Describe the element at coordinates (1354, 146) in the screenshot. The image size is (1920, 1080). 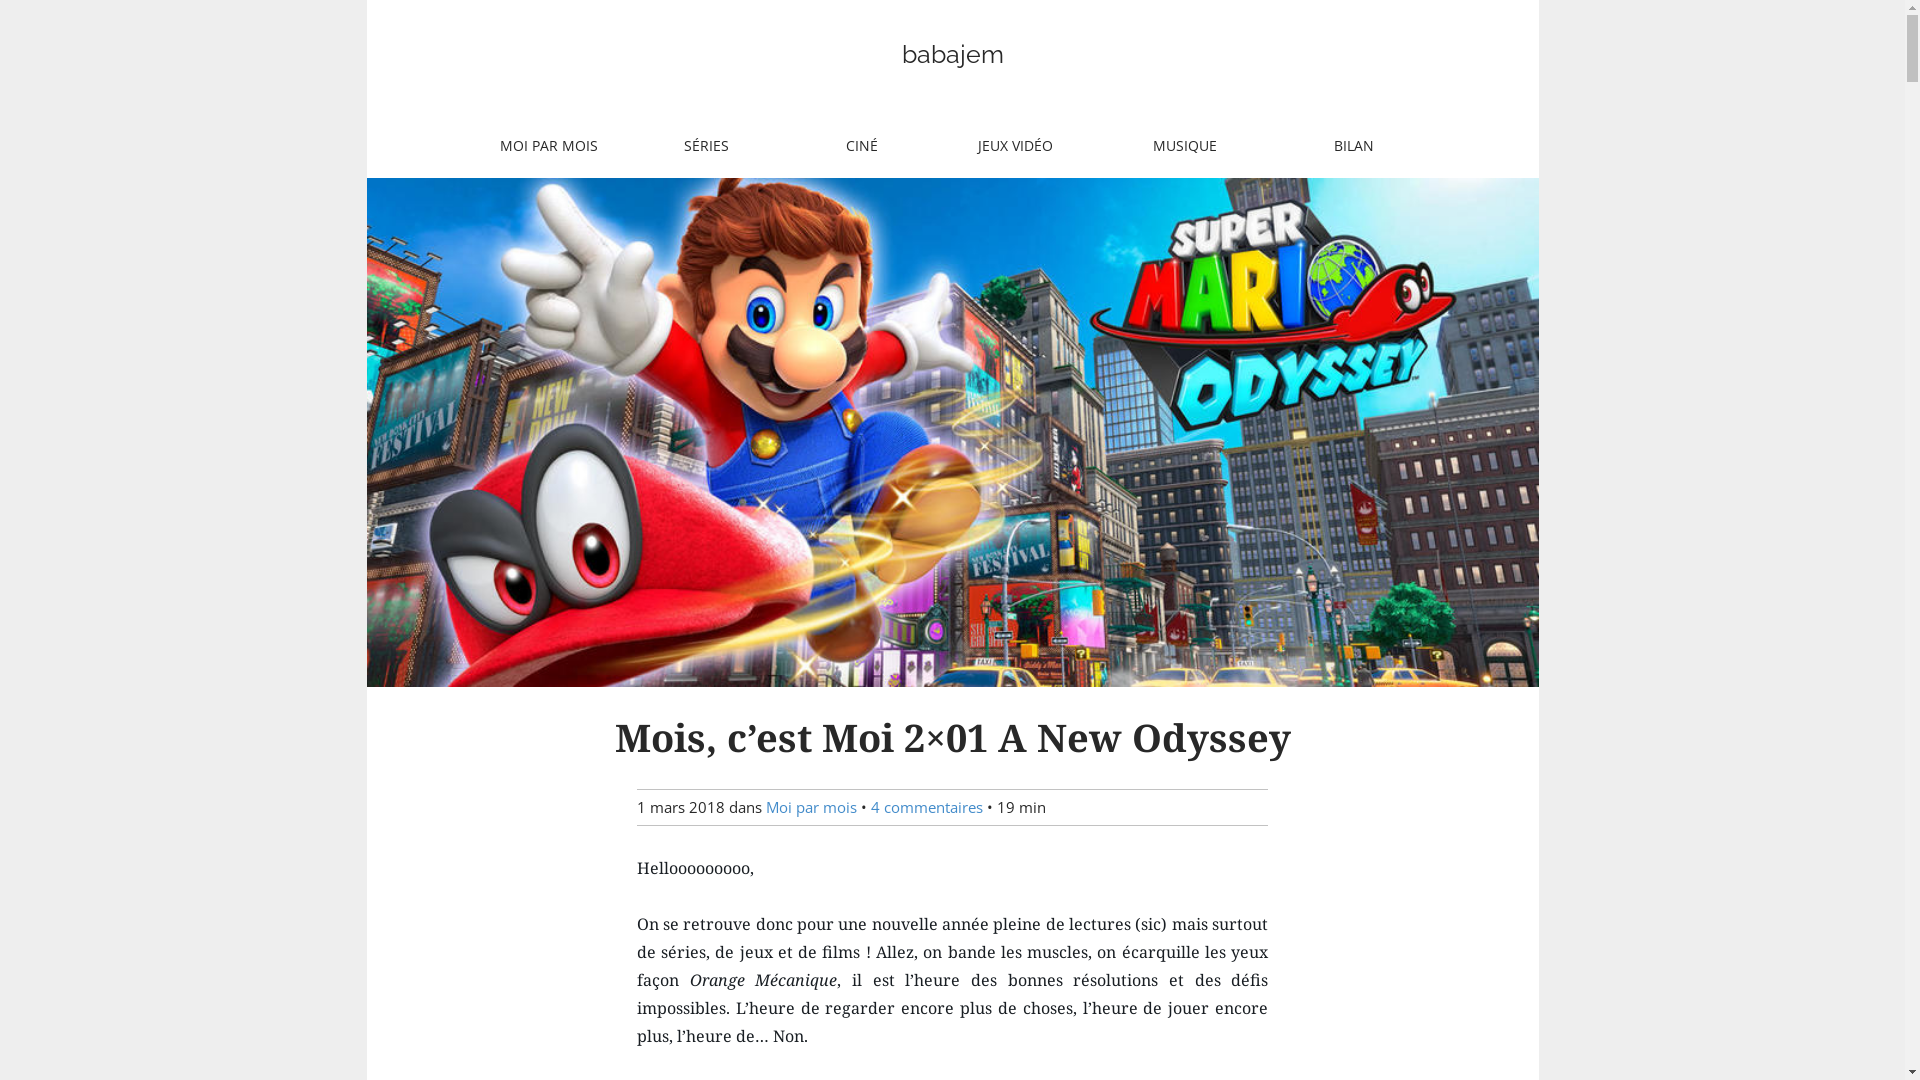
I see `BILAN` at that location.